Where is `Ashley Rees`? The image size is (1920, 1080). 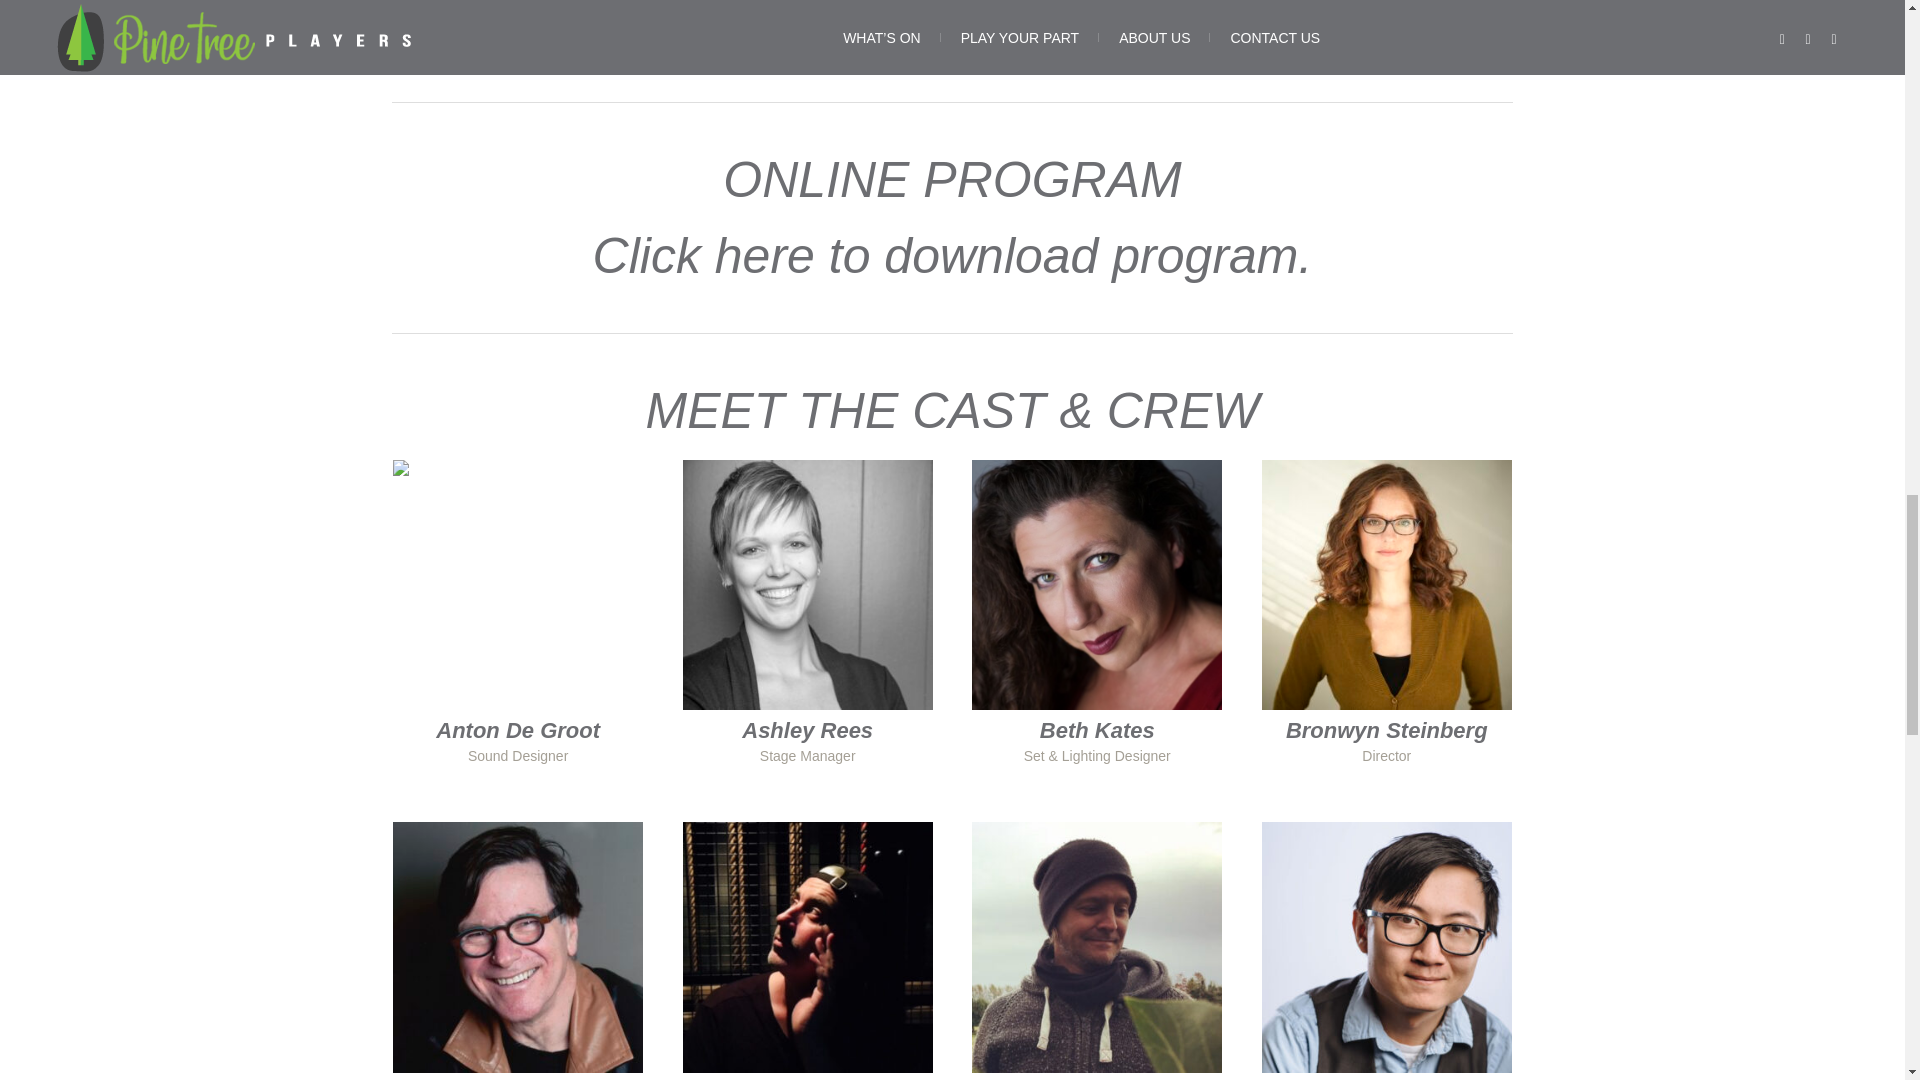 Ashley Rees is located at coordinates (808, 584).